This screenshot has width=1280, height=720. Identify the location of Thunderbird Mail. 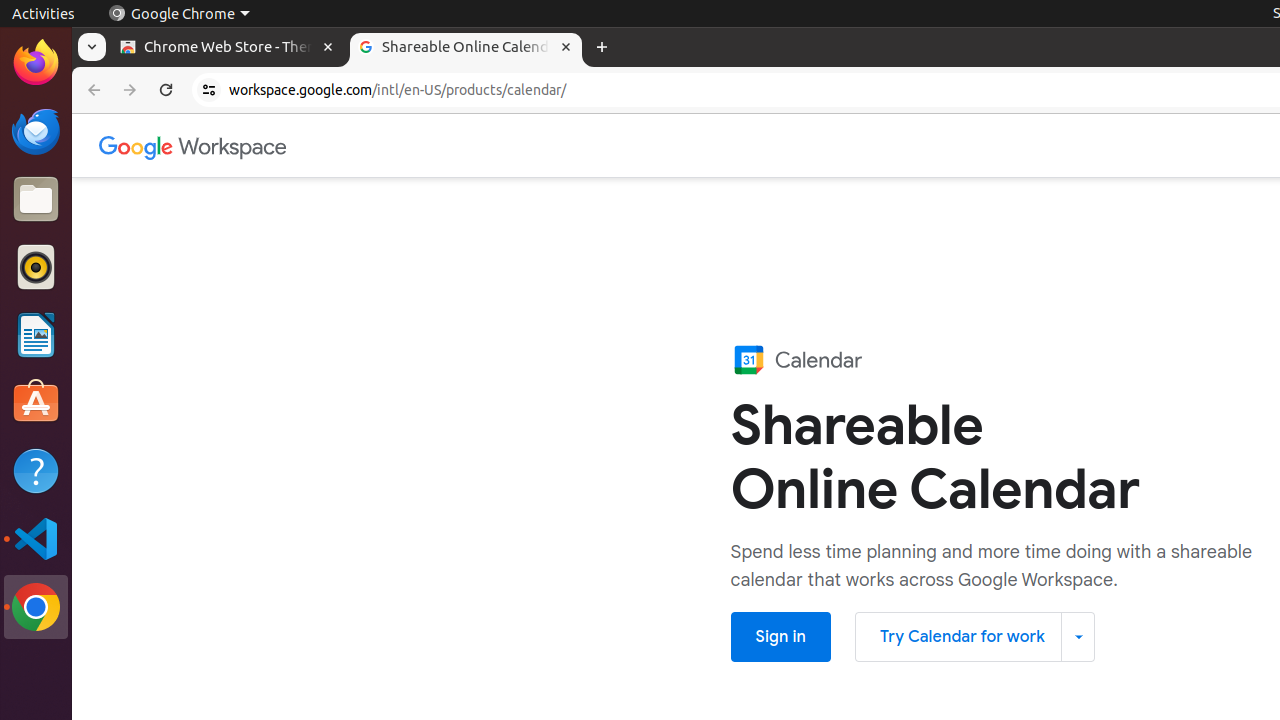
(36, 131).